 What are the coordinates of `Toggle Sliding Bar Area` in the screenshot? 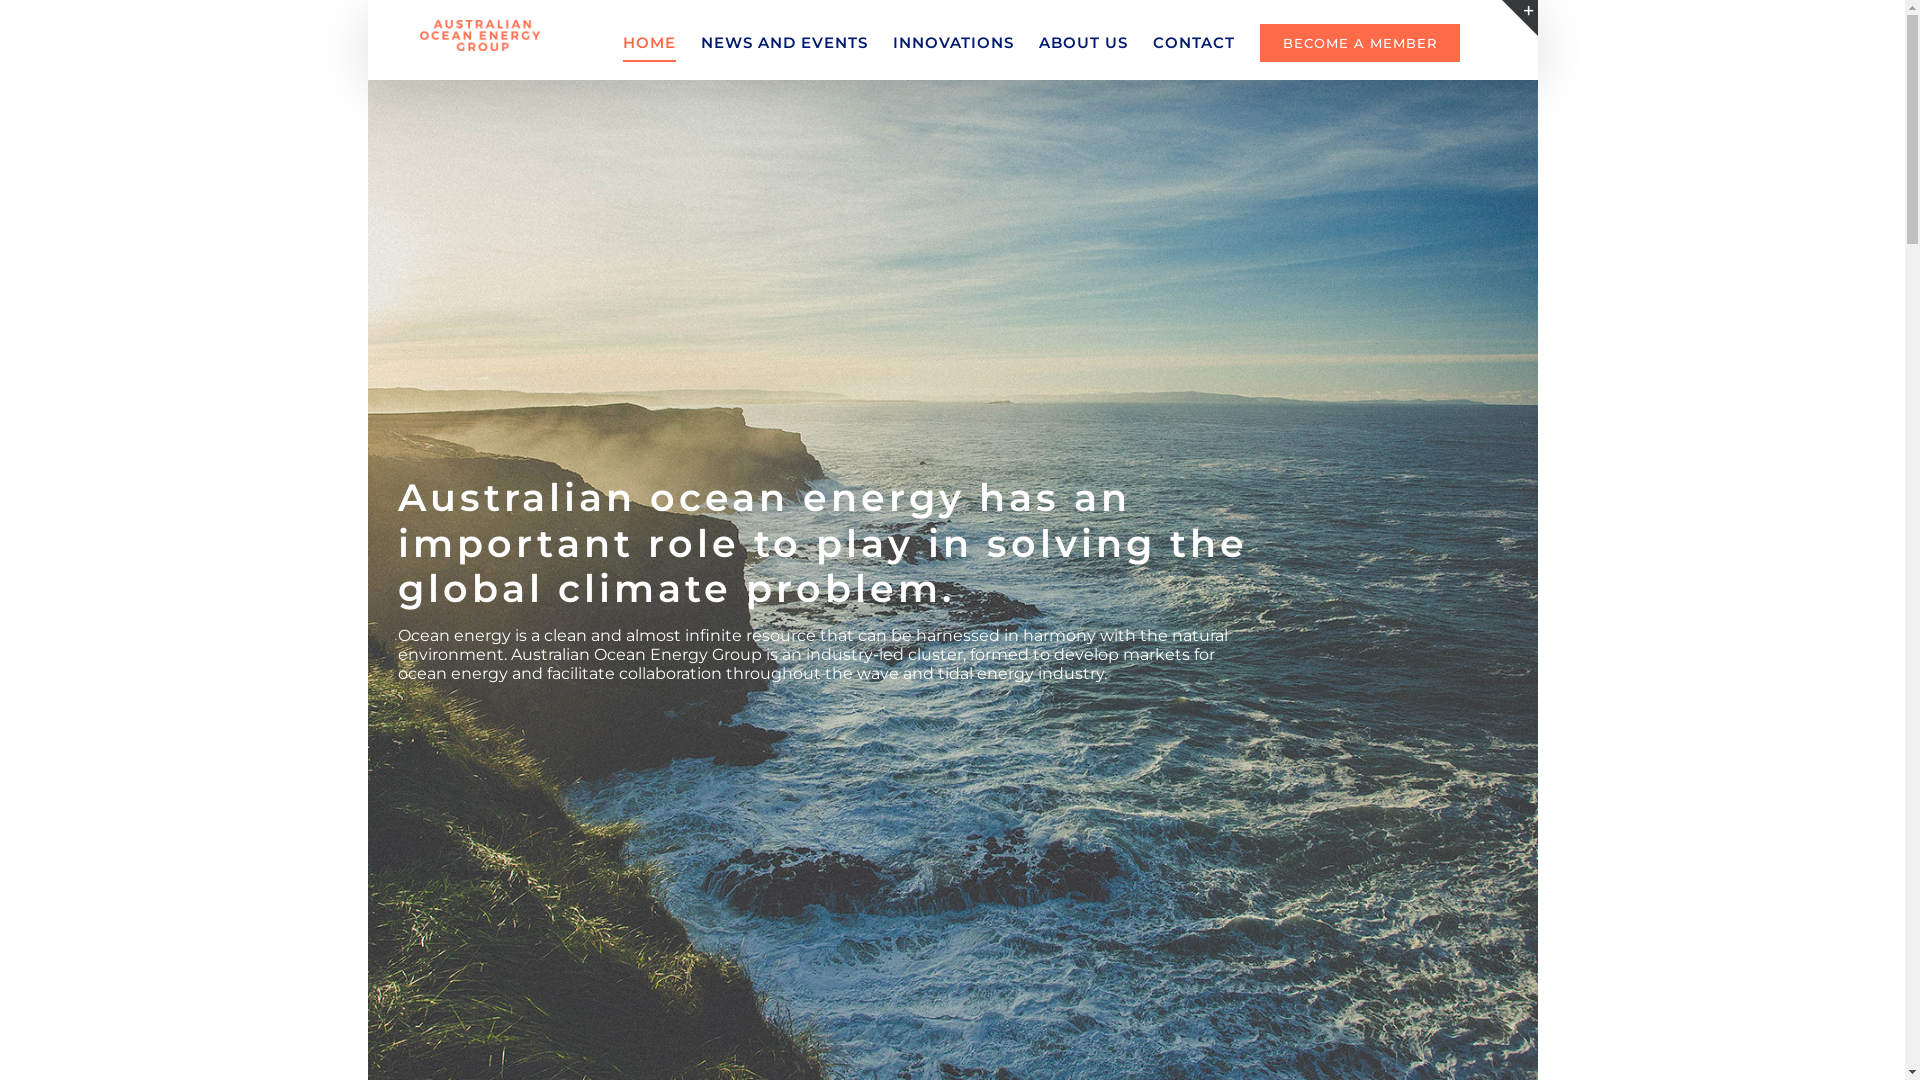 It's located at (1520, 18).